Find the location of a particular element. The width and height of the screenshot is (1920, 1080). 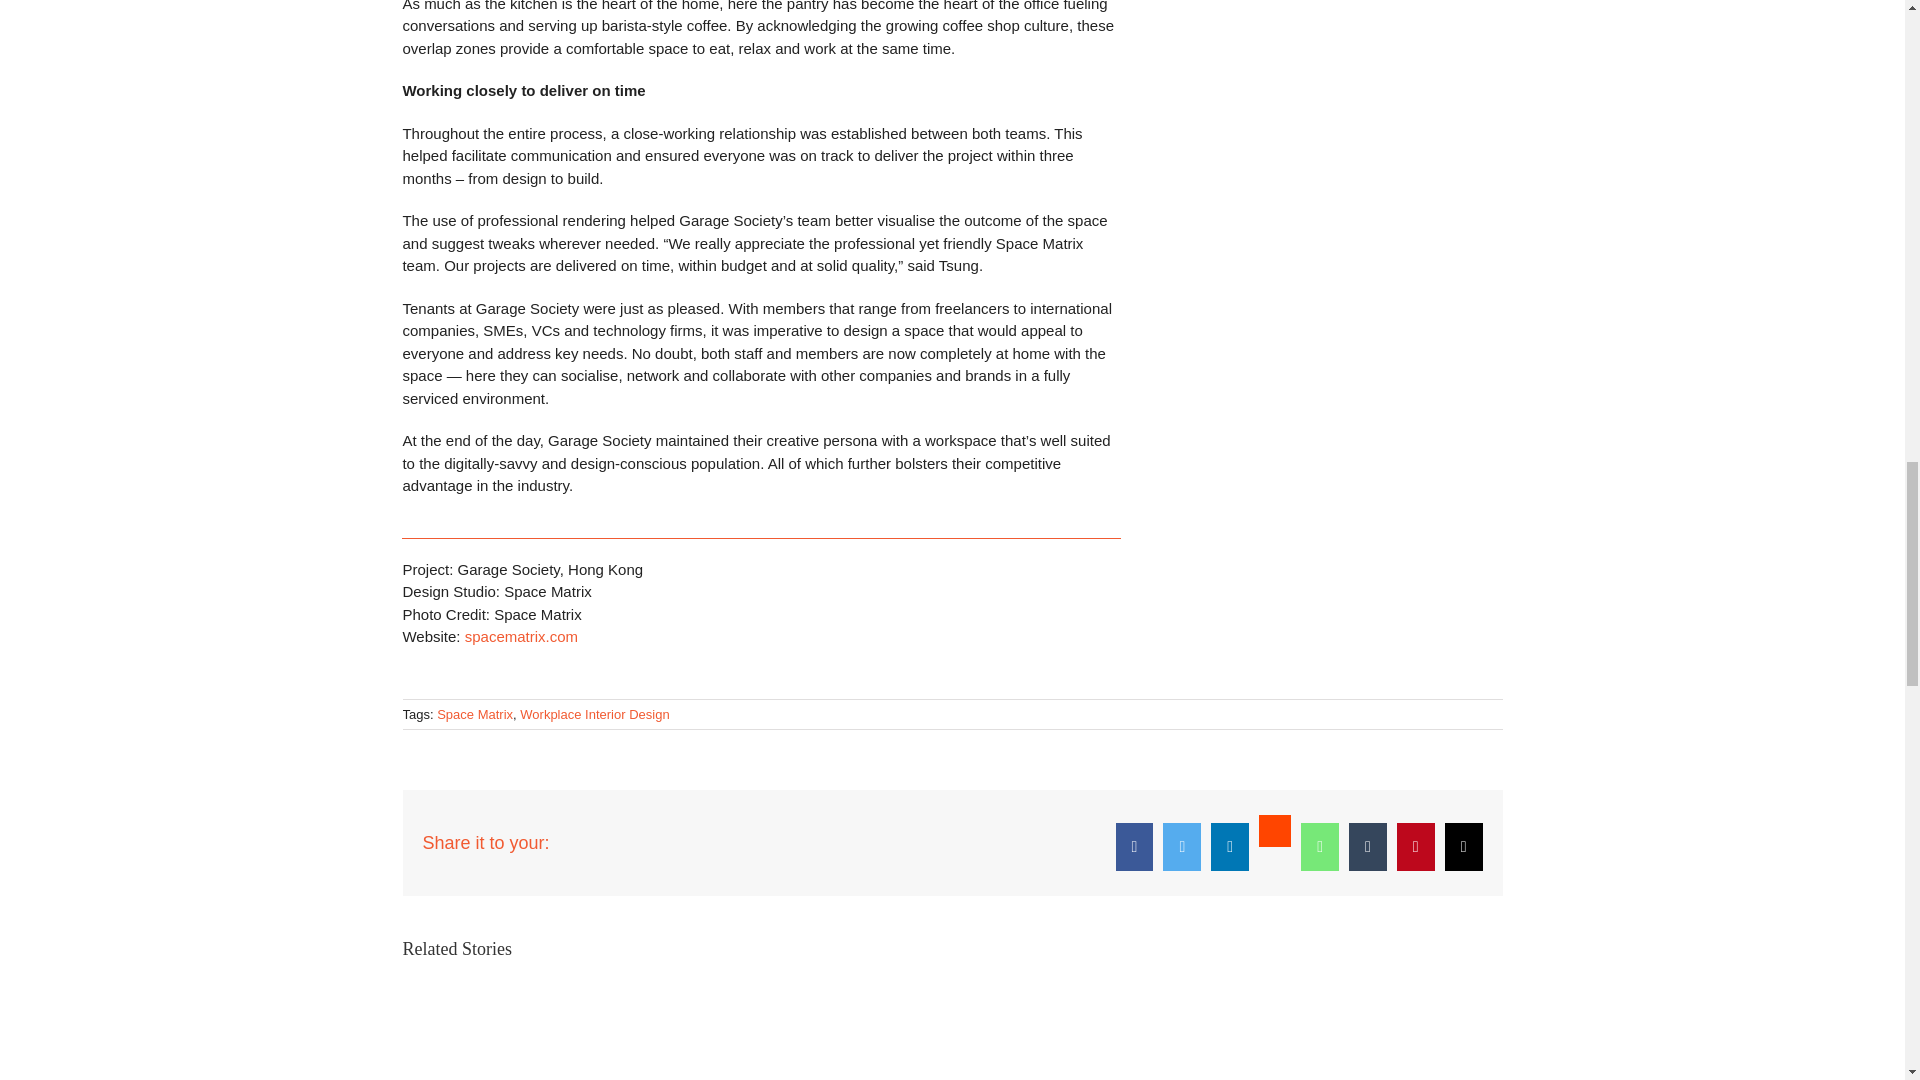

spacematrix.com is located at coordinates (520, 636).